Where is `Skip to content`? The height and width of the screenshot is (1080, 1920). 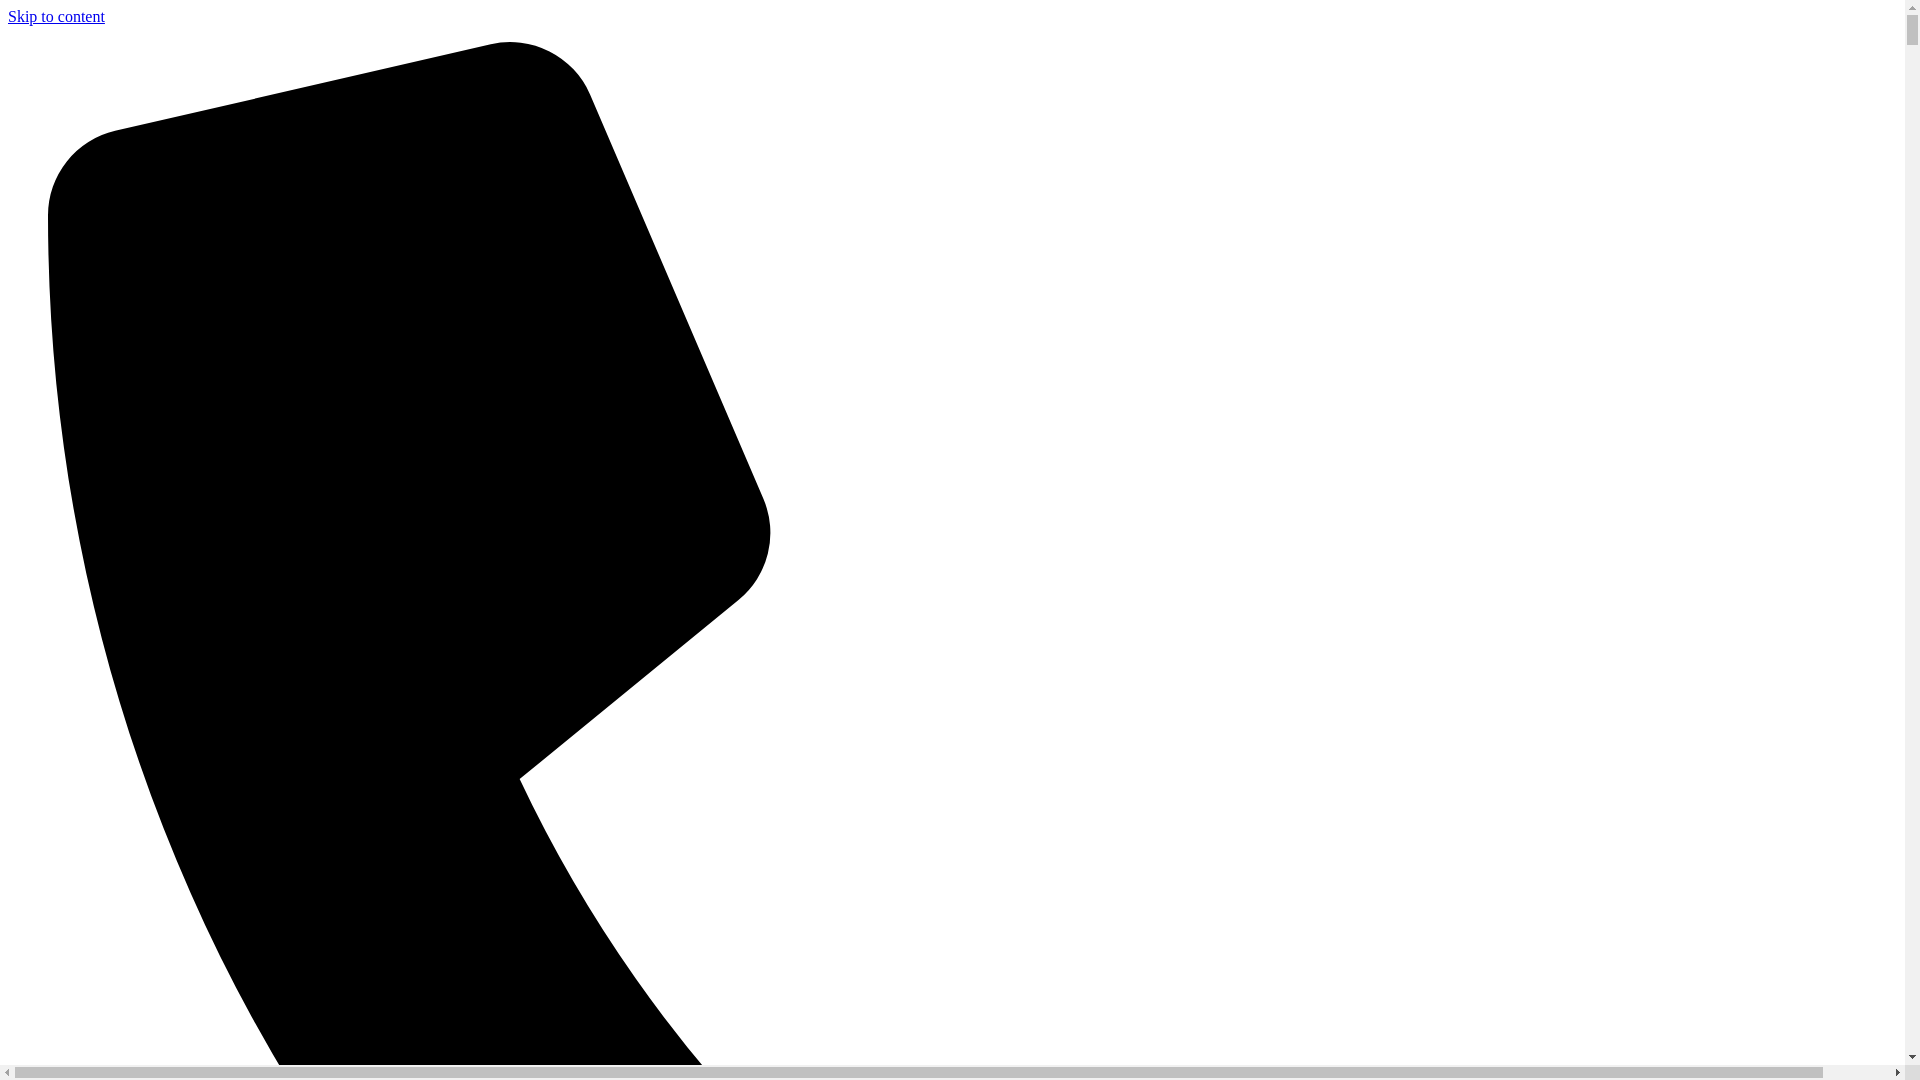 Skip to content is located at coordinates (56, 16).